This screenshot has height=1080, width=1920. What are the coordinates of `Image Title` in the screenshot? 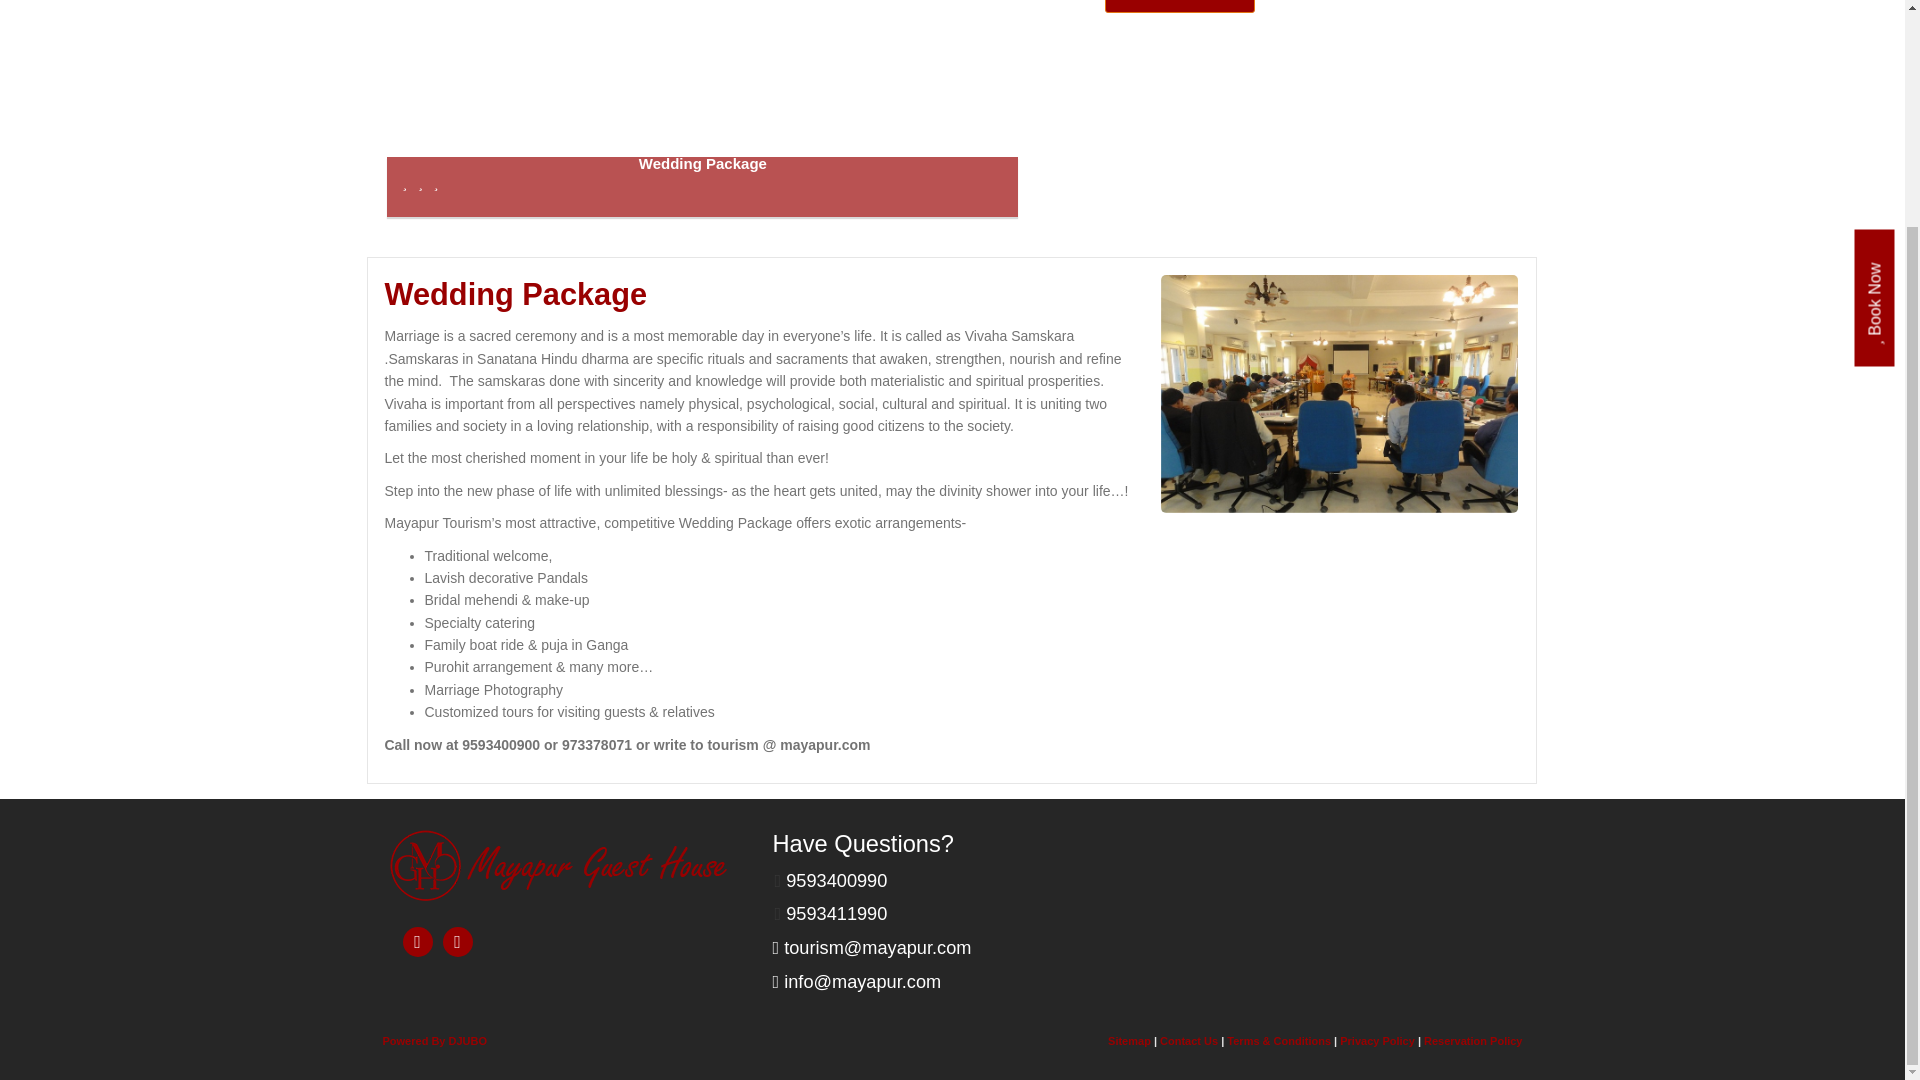 It's located at (560, 865).